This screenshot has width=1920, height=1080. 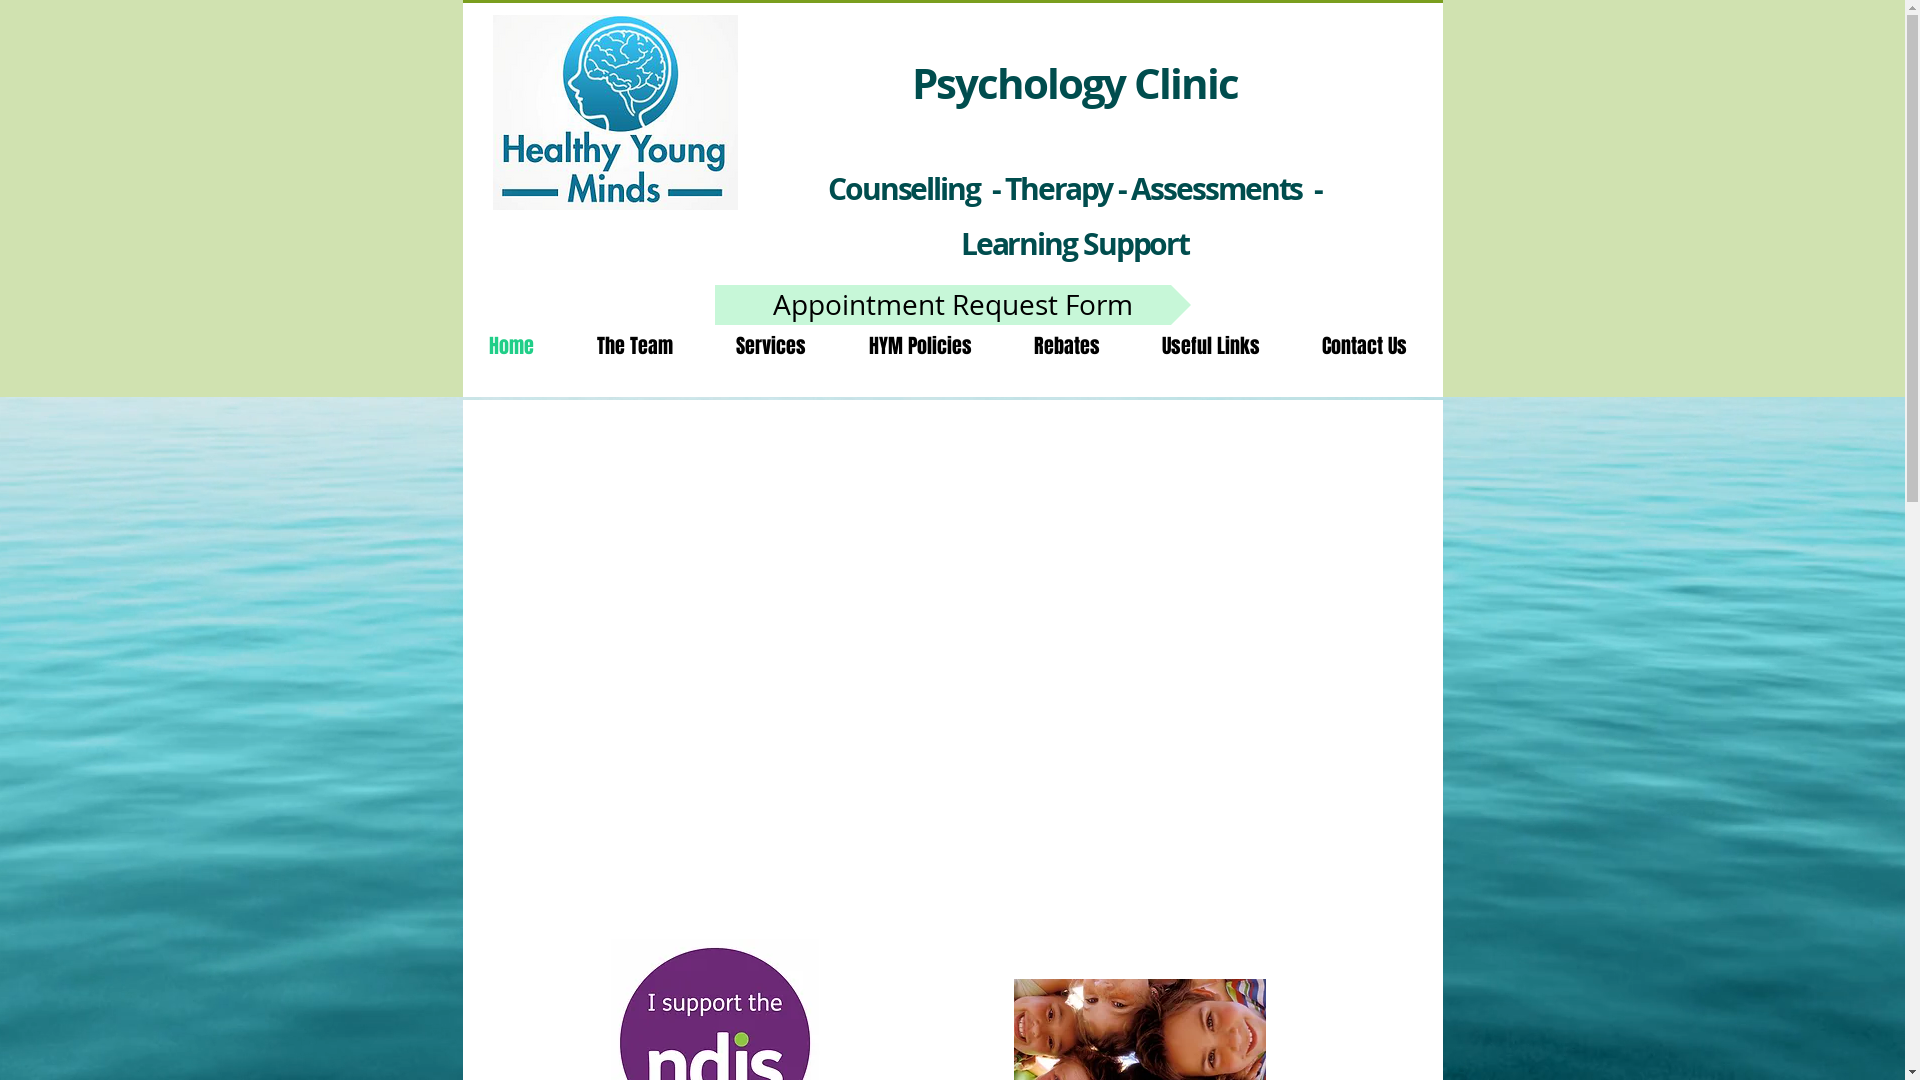 I want to click on HYM 2.png, so click(x=614, y=112).